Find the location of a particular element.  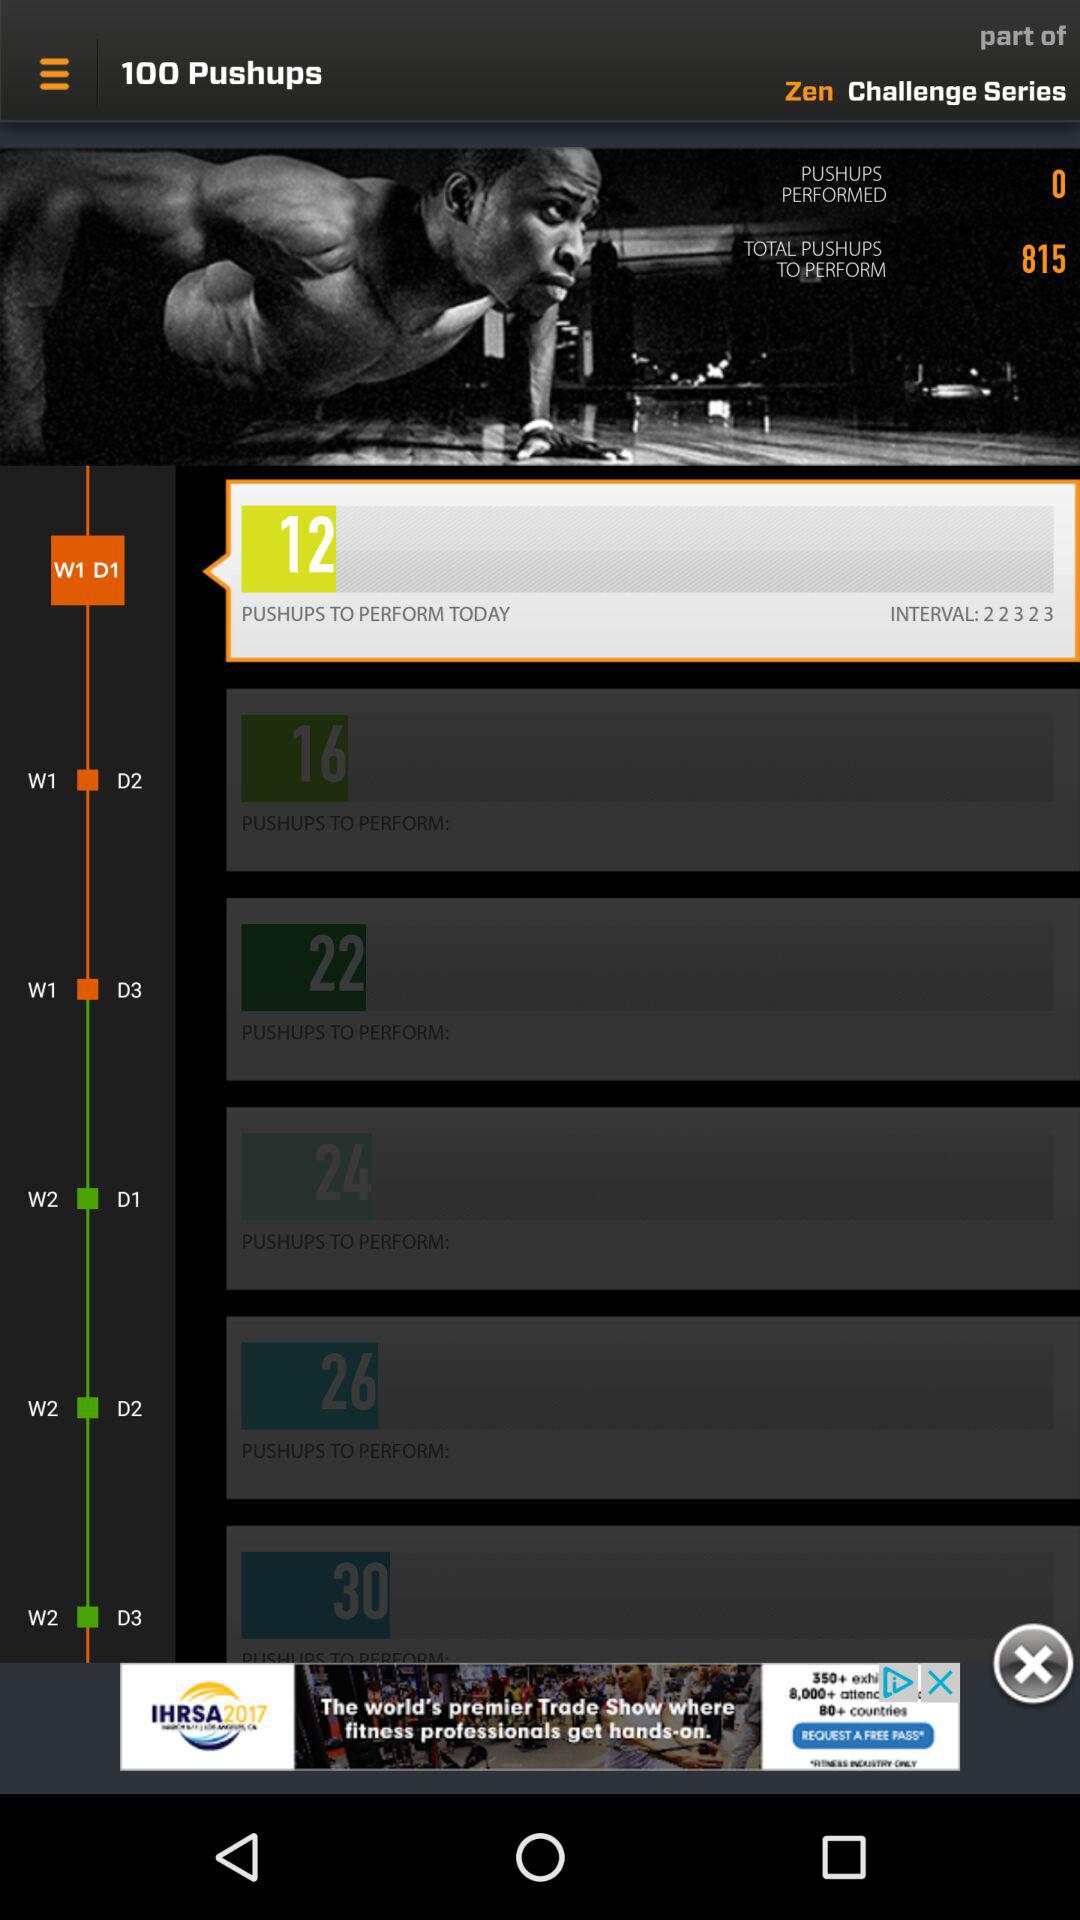

click on the button beside d3 is located at coordinates (640, 989).